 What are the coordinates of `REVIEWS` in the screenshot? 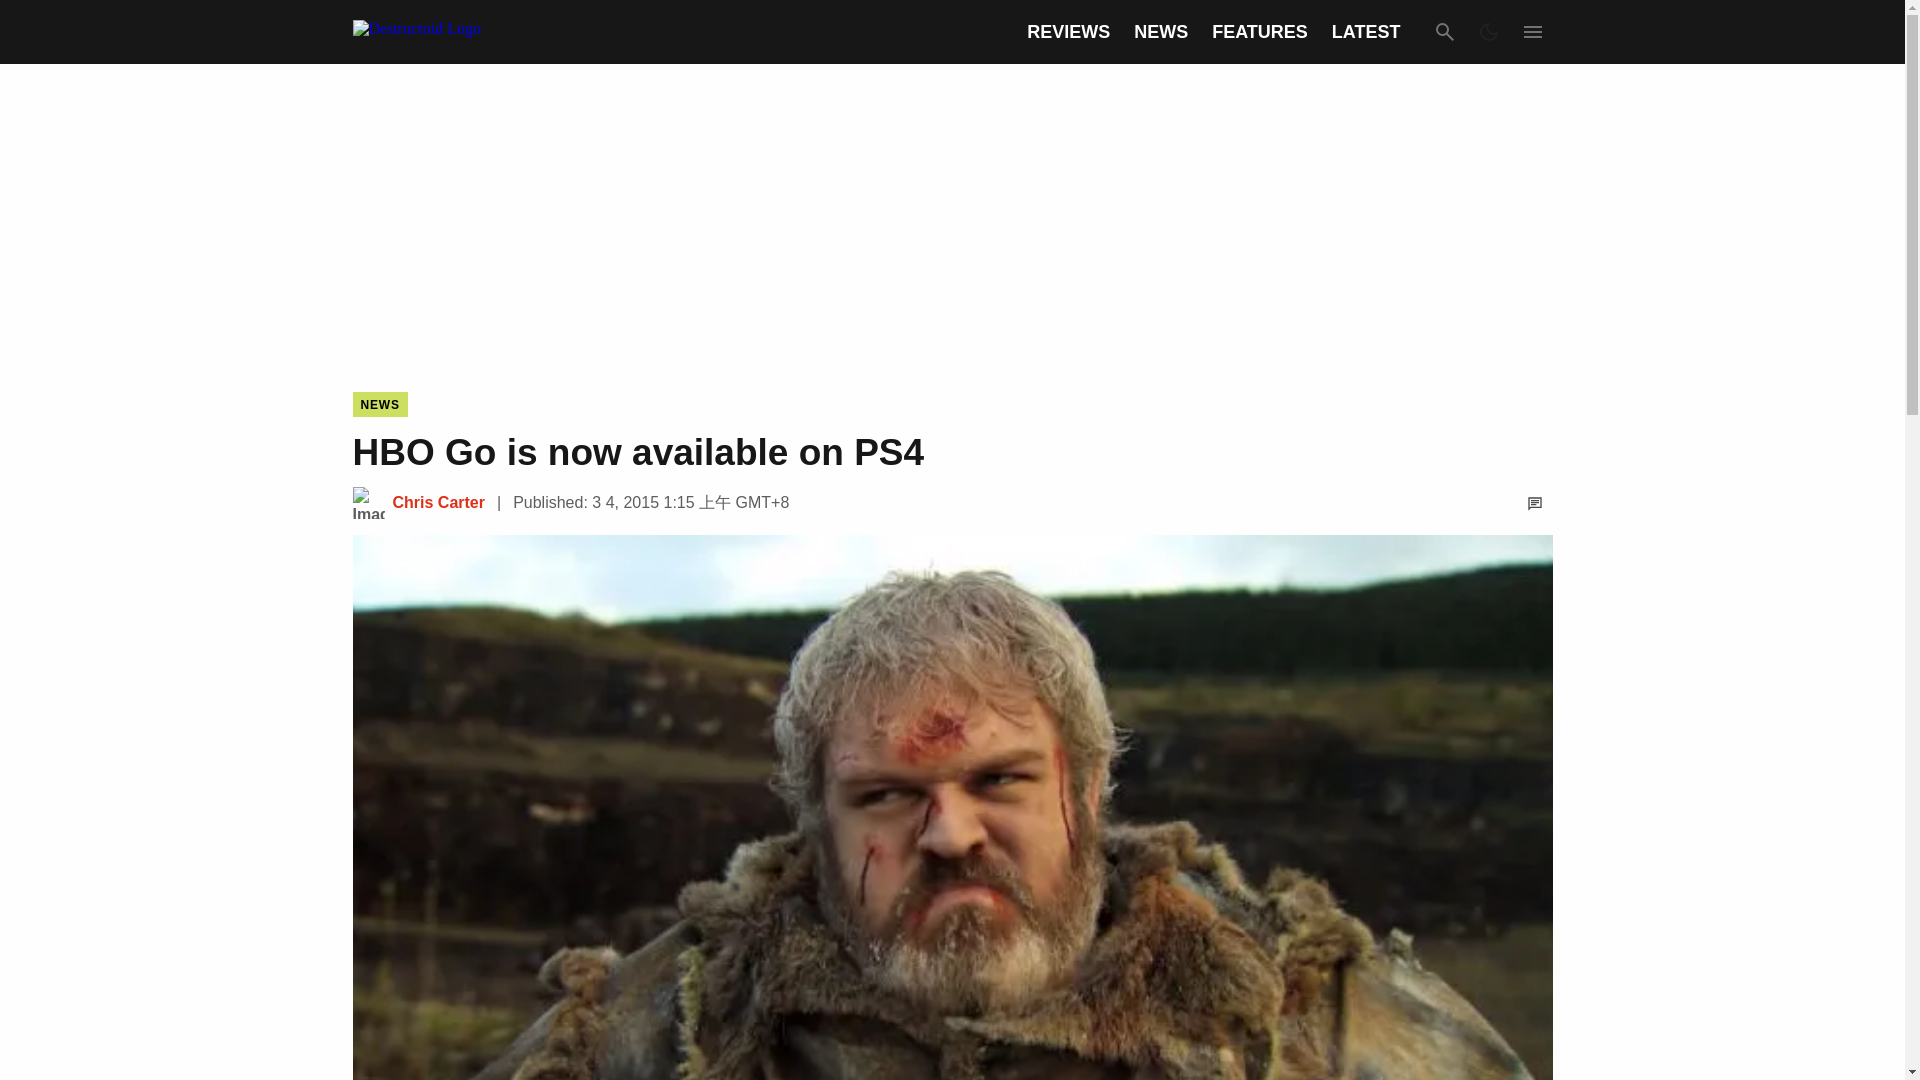 It's located at (1068, 32).